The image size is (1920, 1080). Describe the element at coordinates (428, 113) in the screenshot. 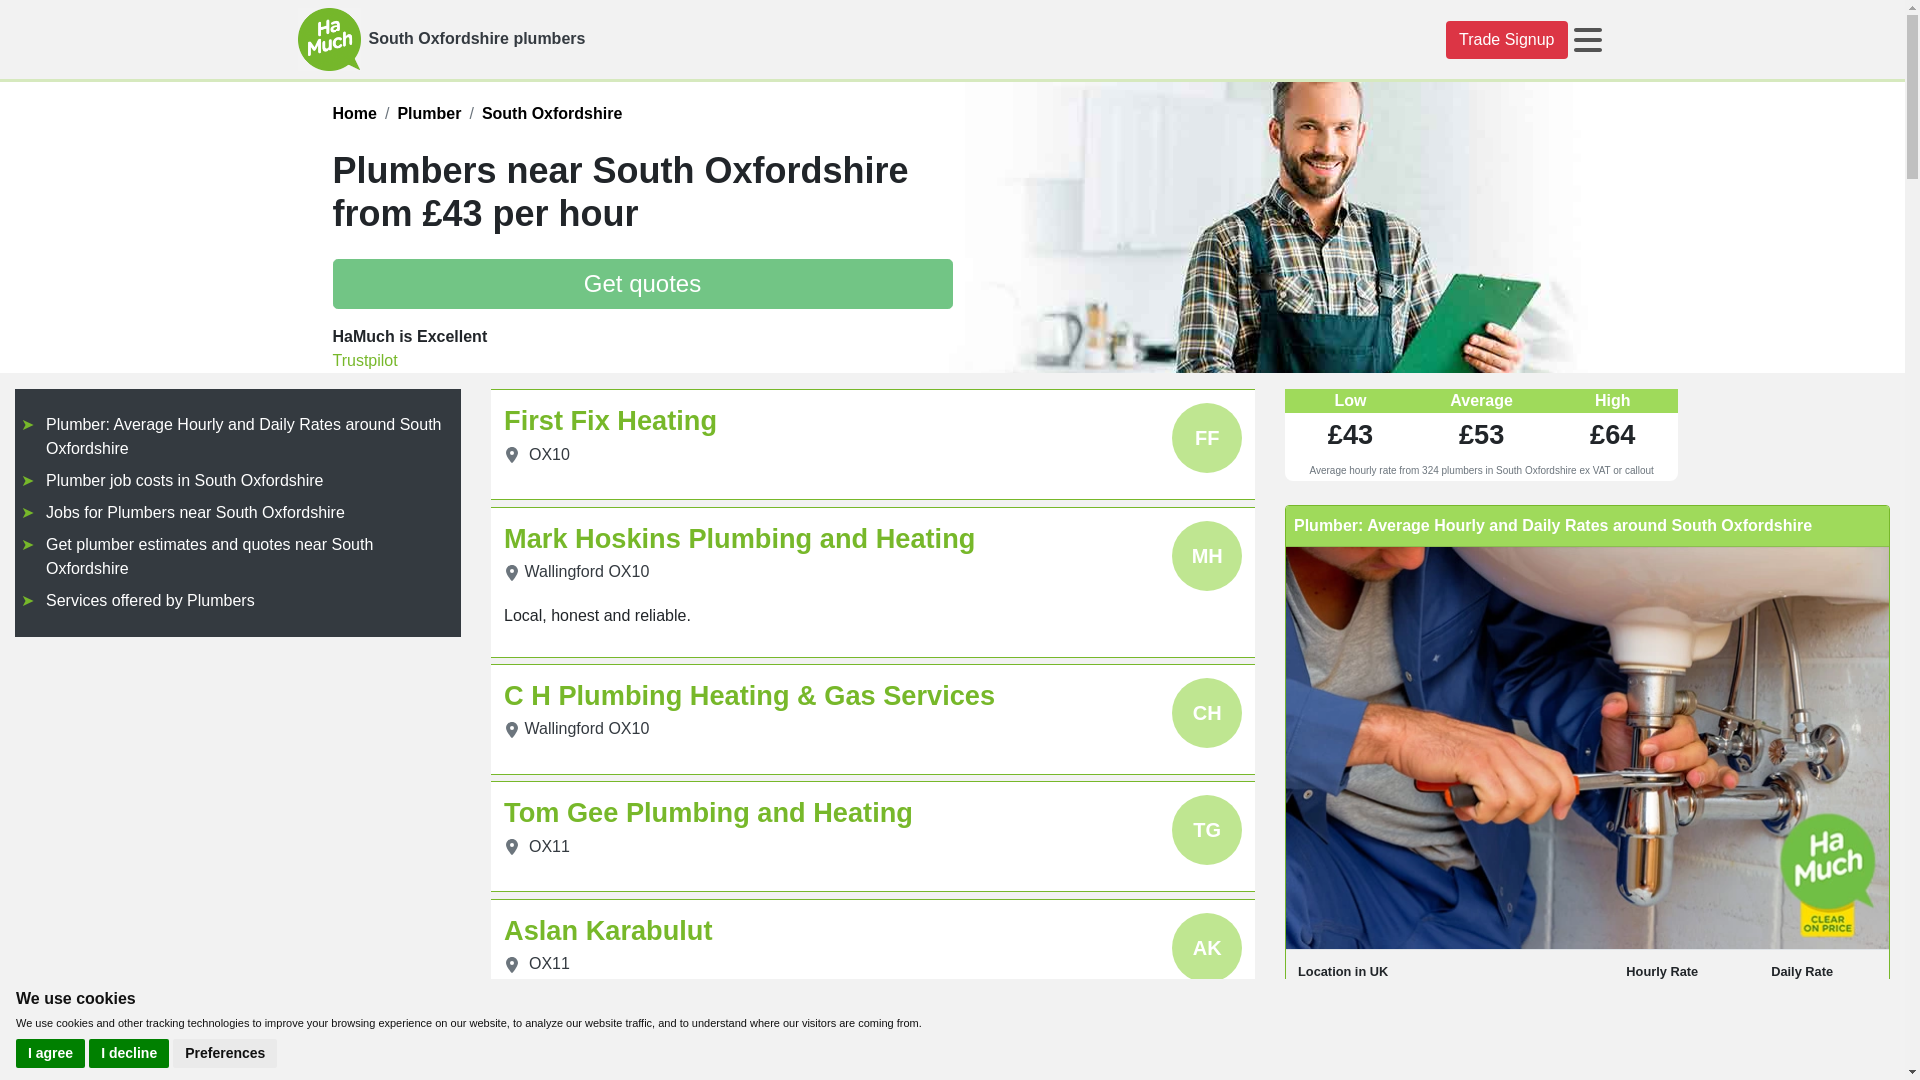

I see `Plumber` at that location.